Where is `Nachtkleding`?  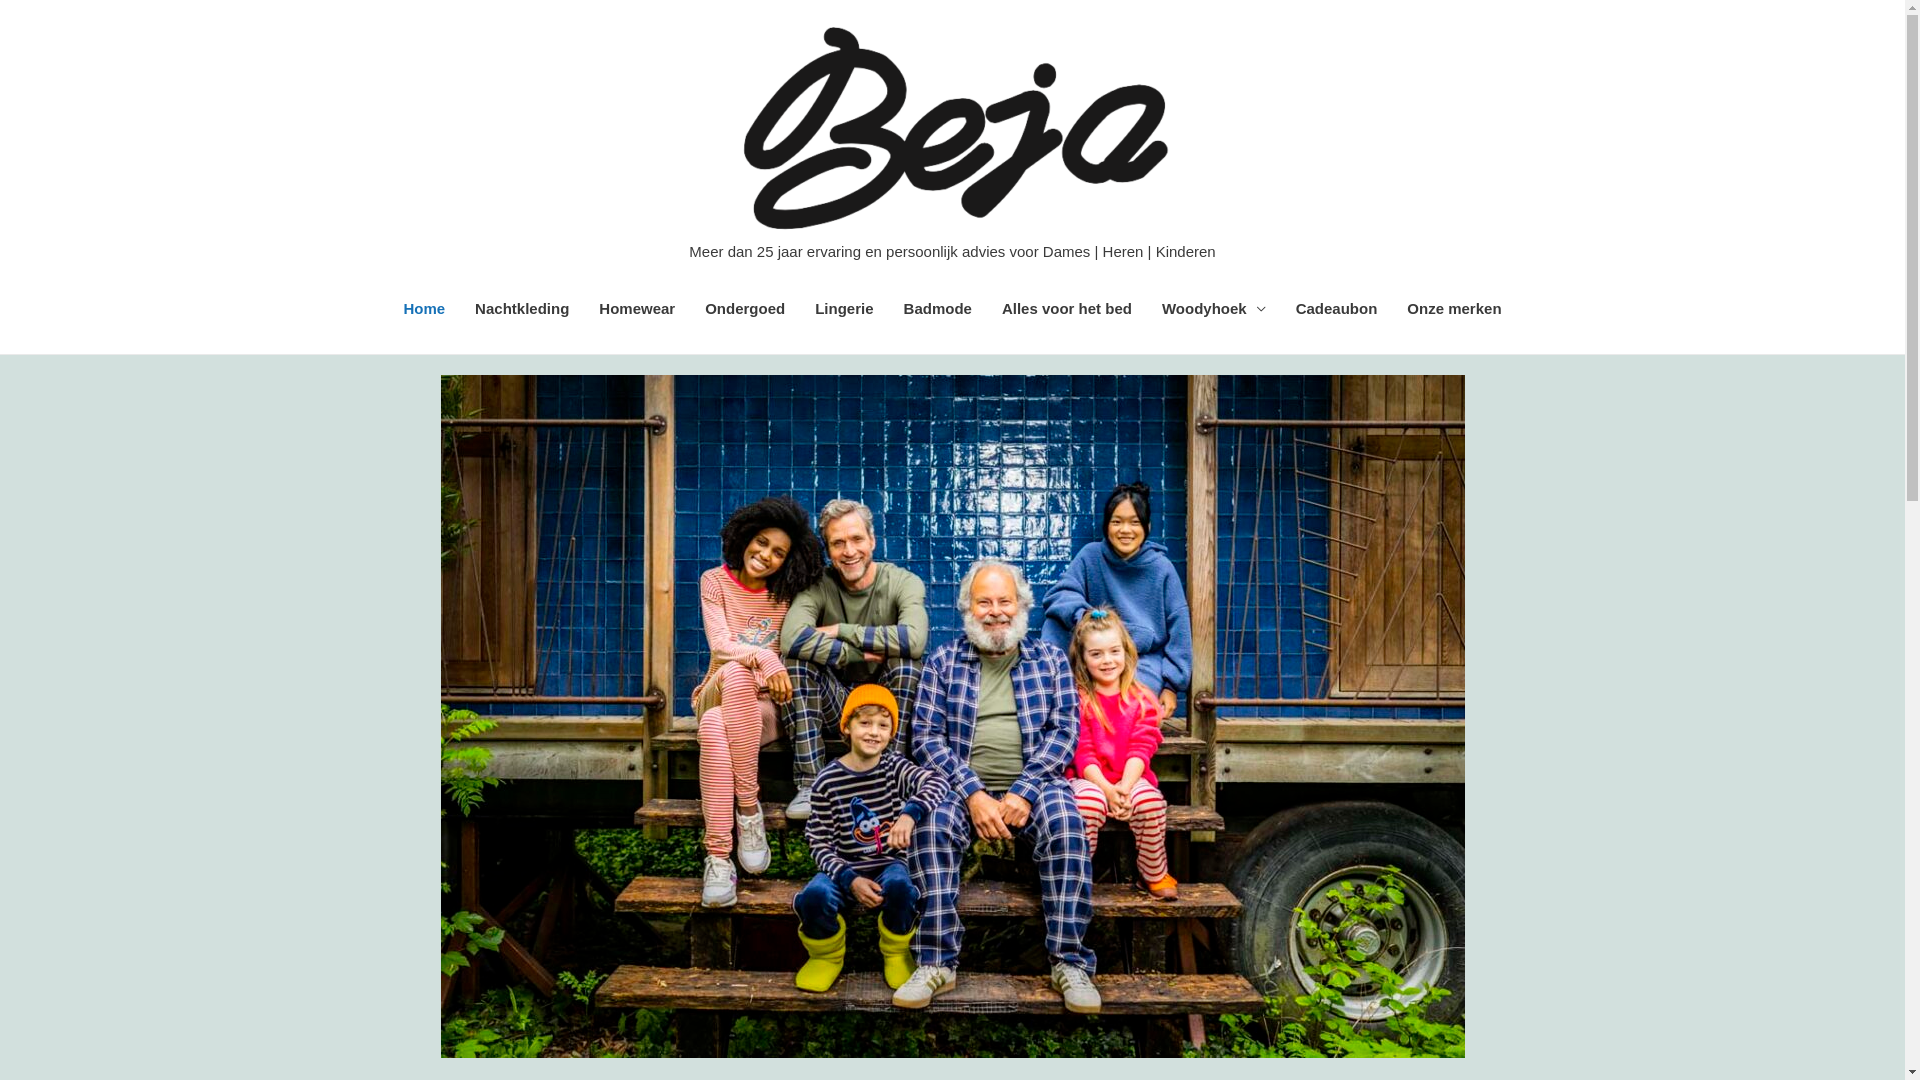 Nachtkleding is located at coordinates (522, 308).